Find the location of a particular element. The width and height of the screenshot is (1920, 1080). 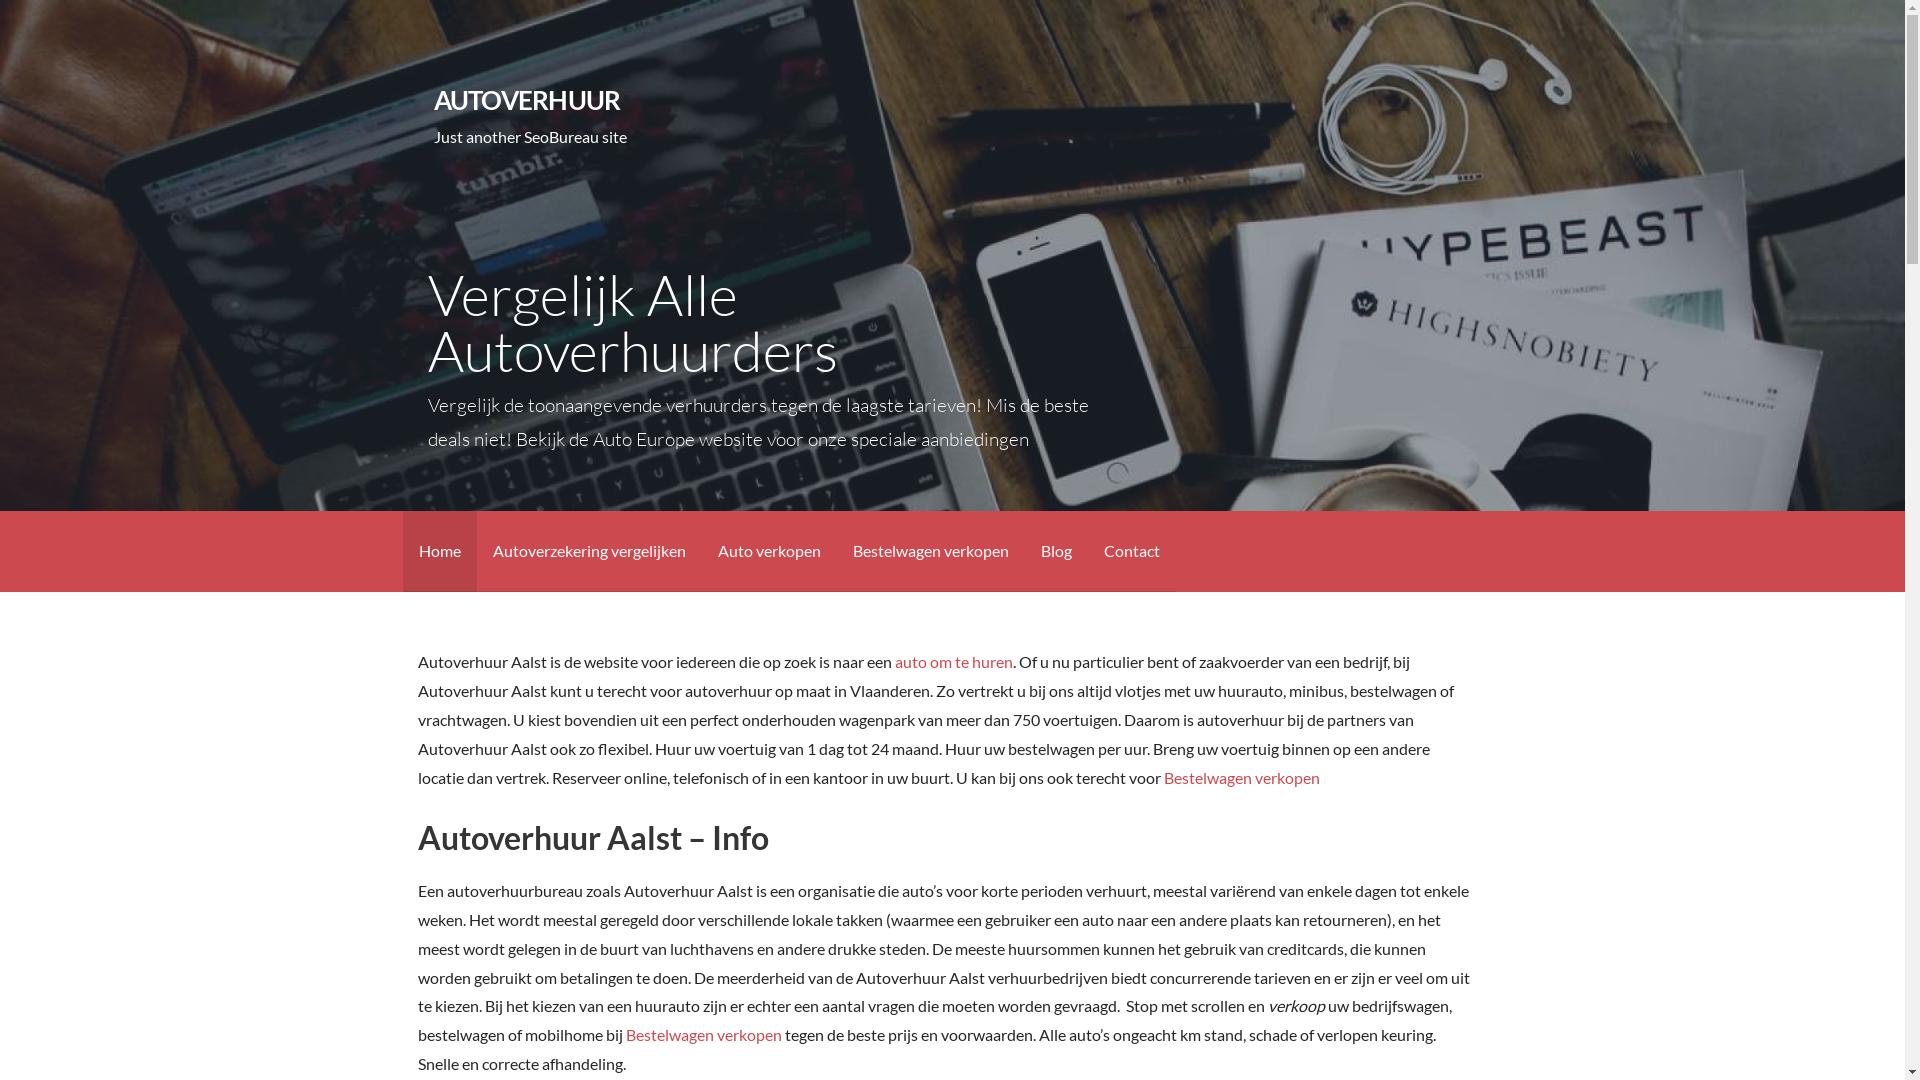

Autoverzekering vergelijken is located at coordinates (588, 552).